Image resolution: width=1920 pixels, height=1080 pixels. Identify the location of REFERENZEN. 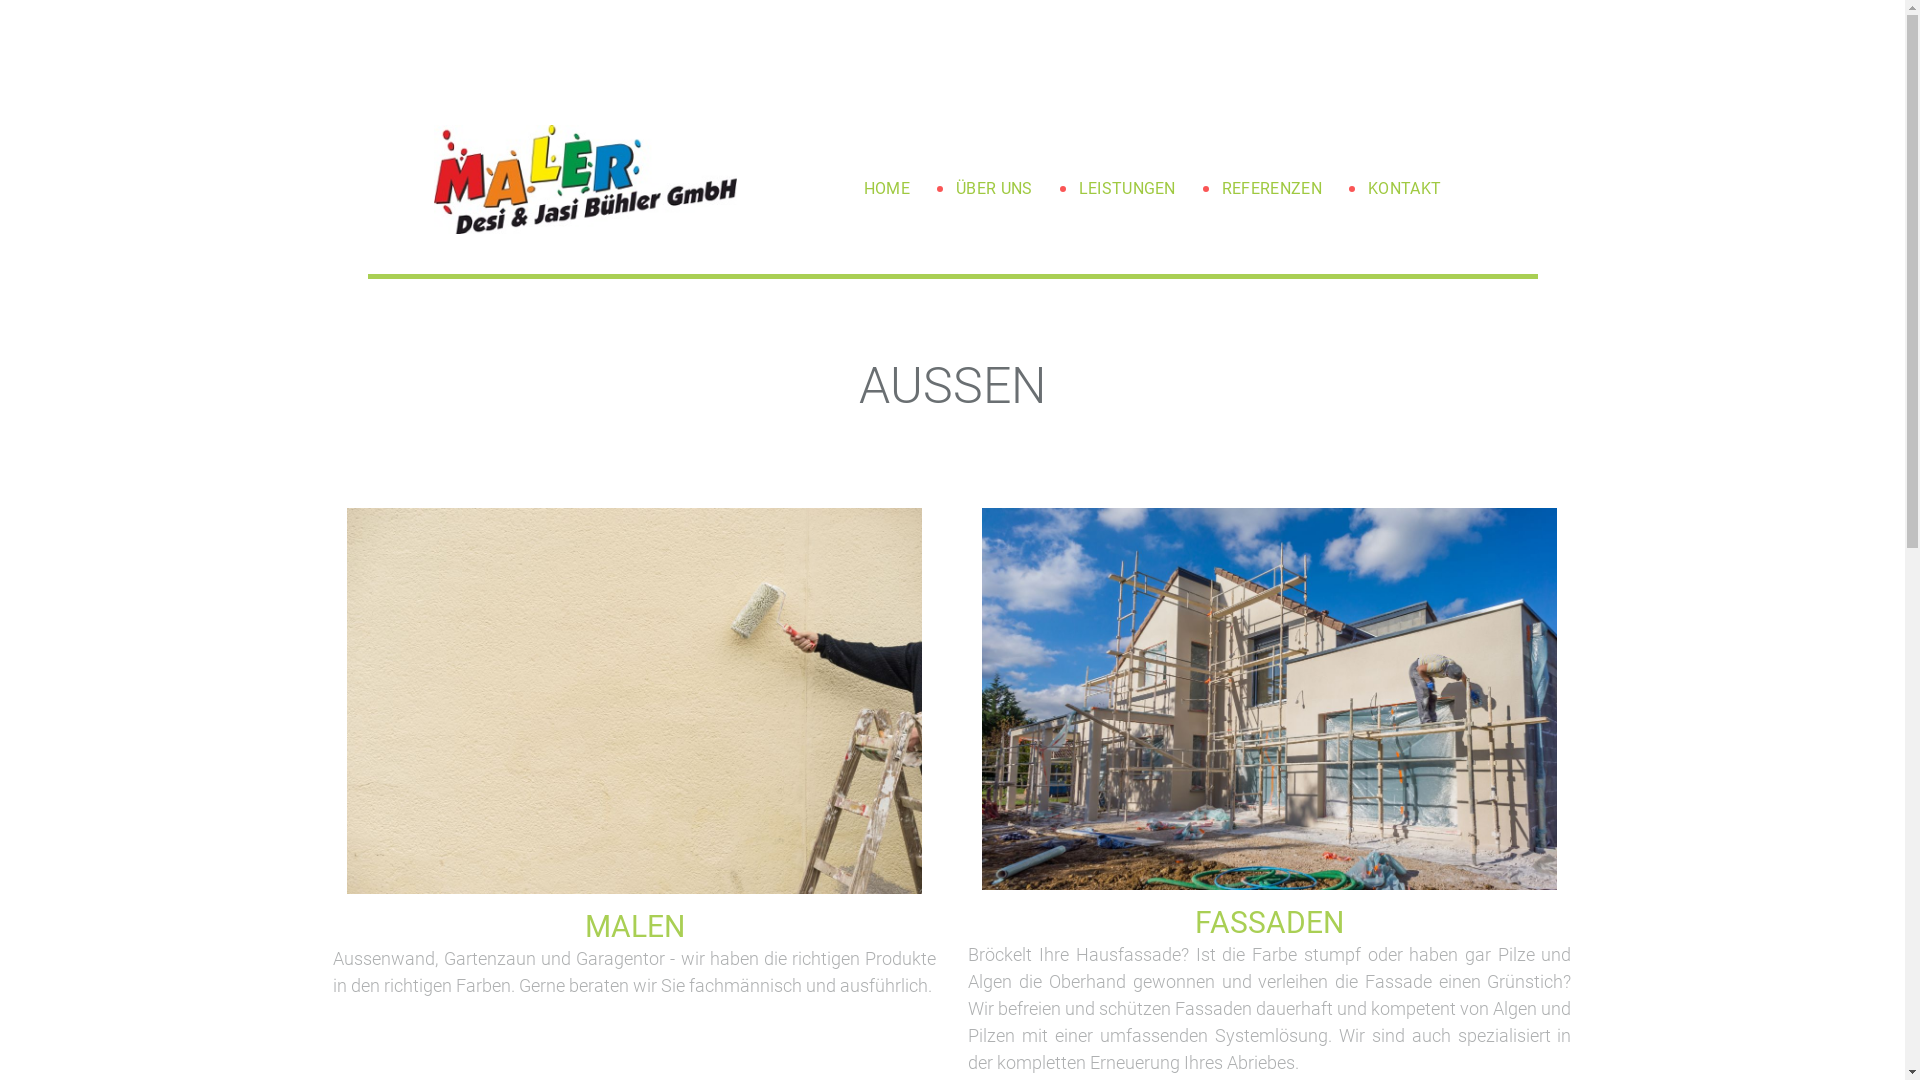
(1272, 189).